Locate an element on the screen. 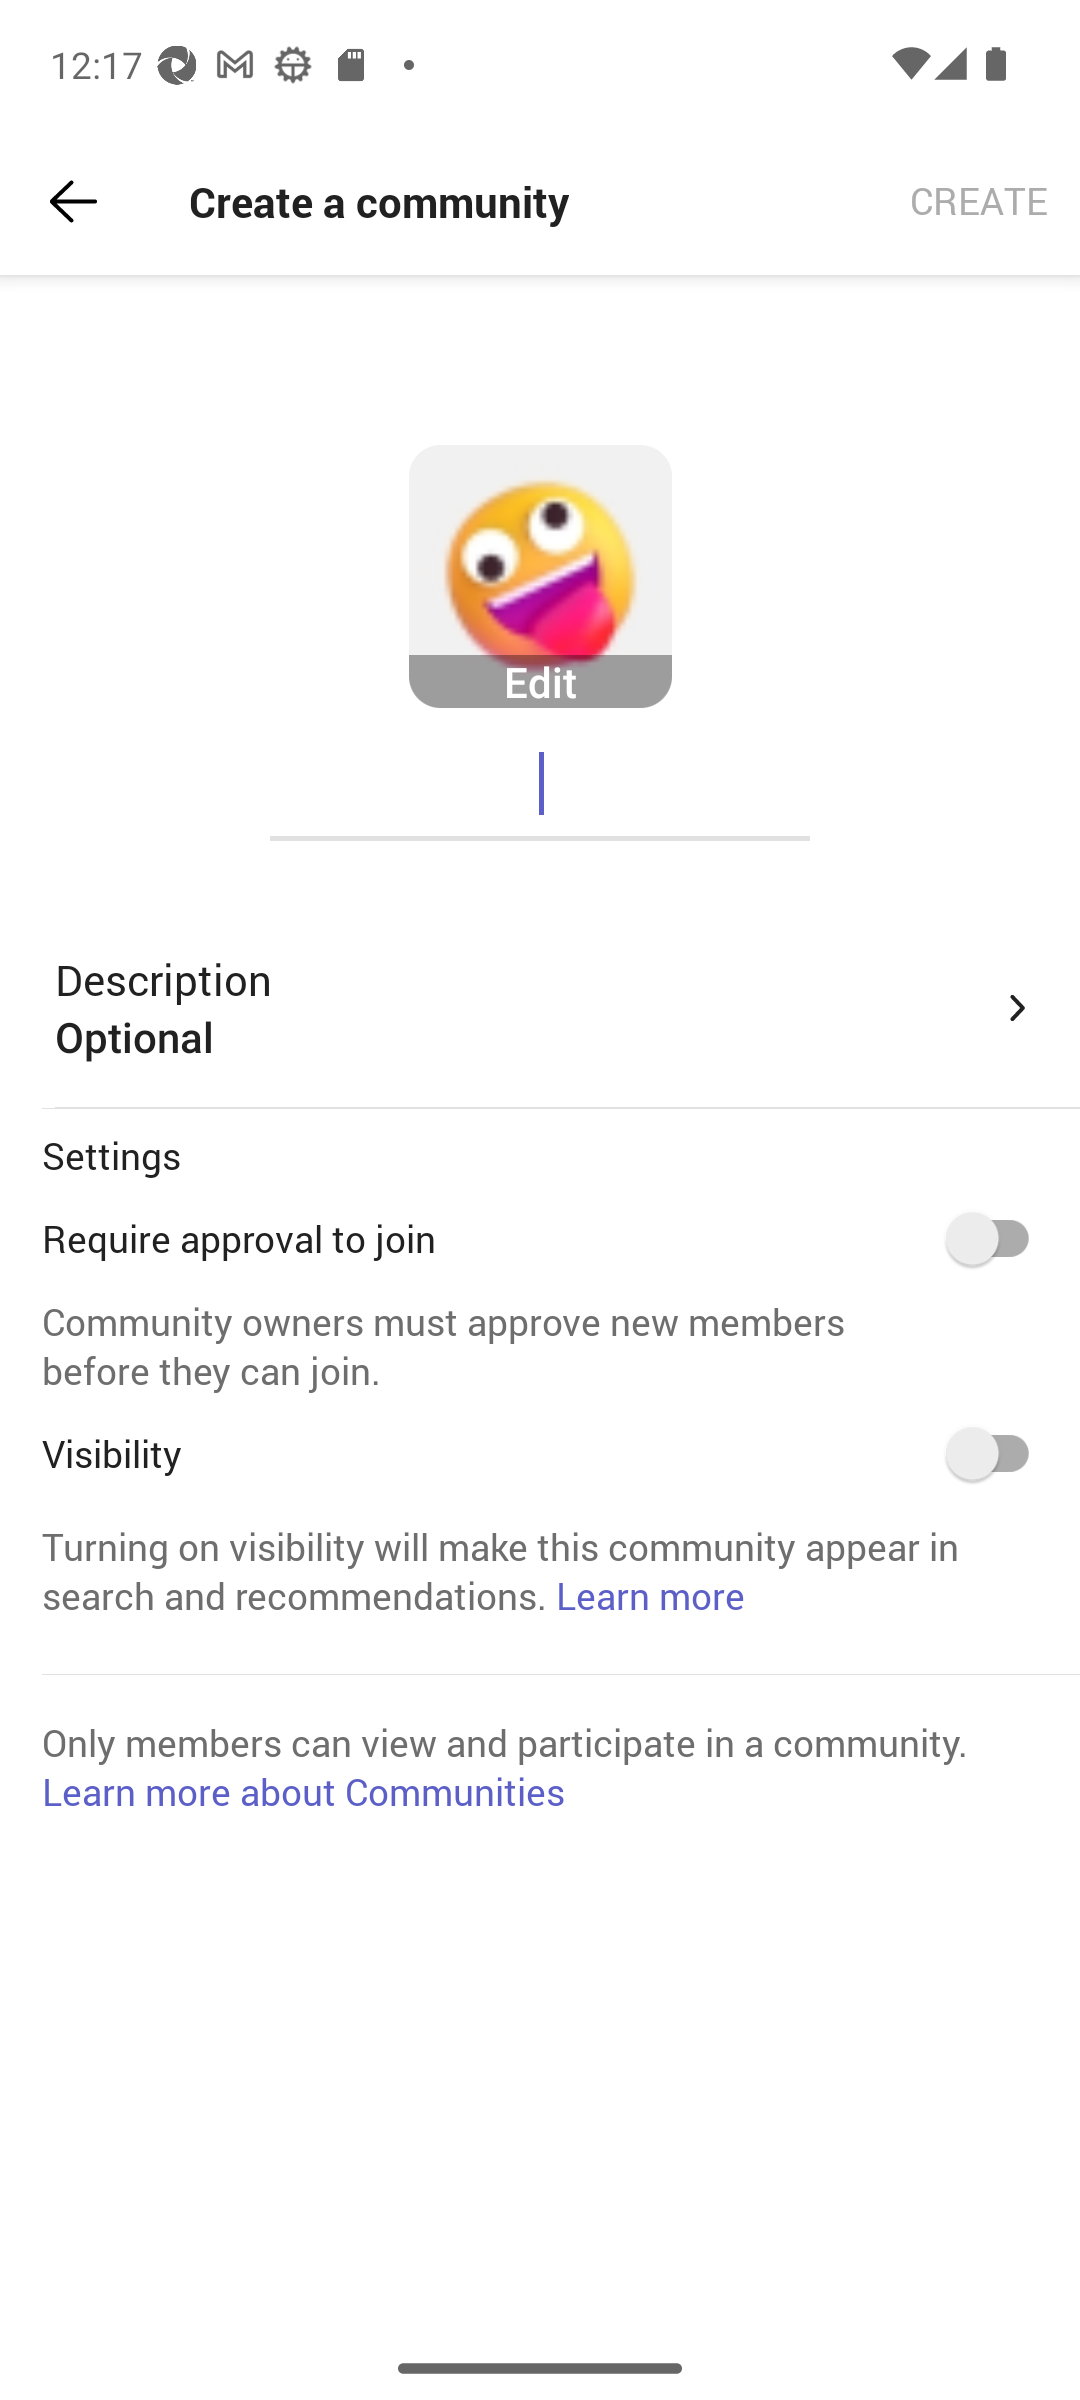 This screenshot has width=1080, height=2400. Visibility is located at coordinates (998, 1453).